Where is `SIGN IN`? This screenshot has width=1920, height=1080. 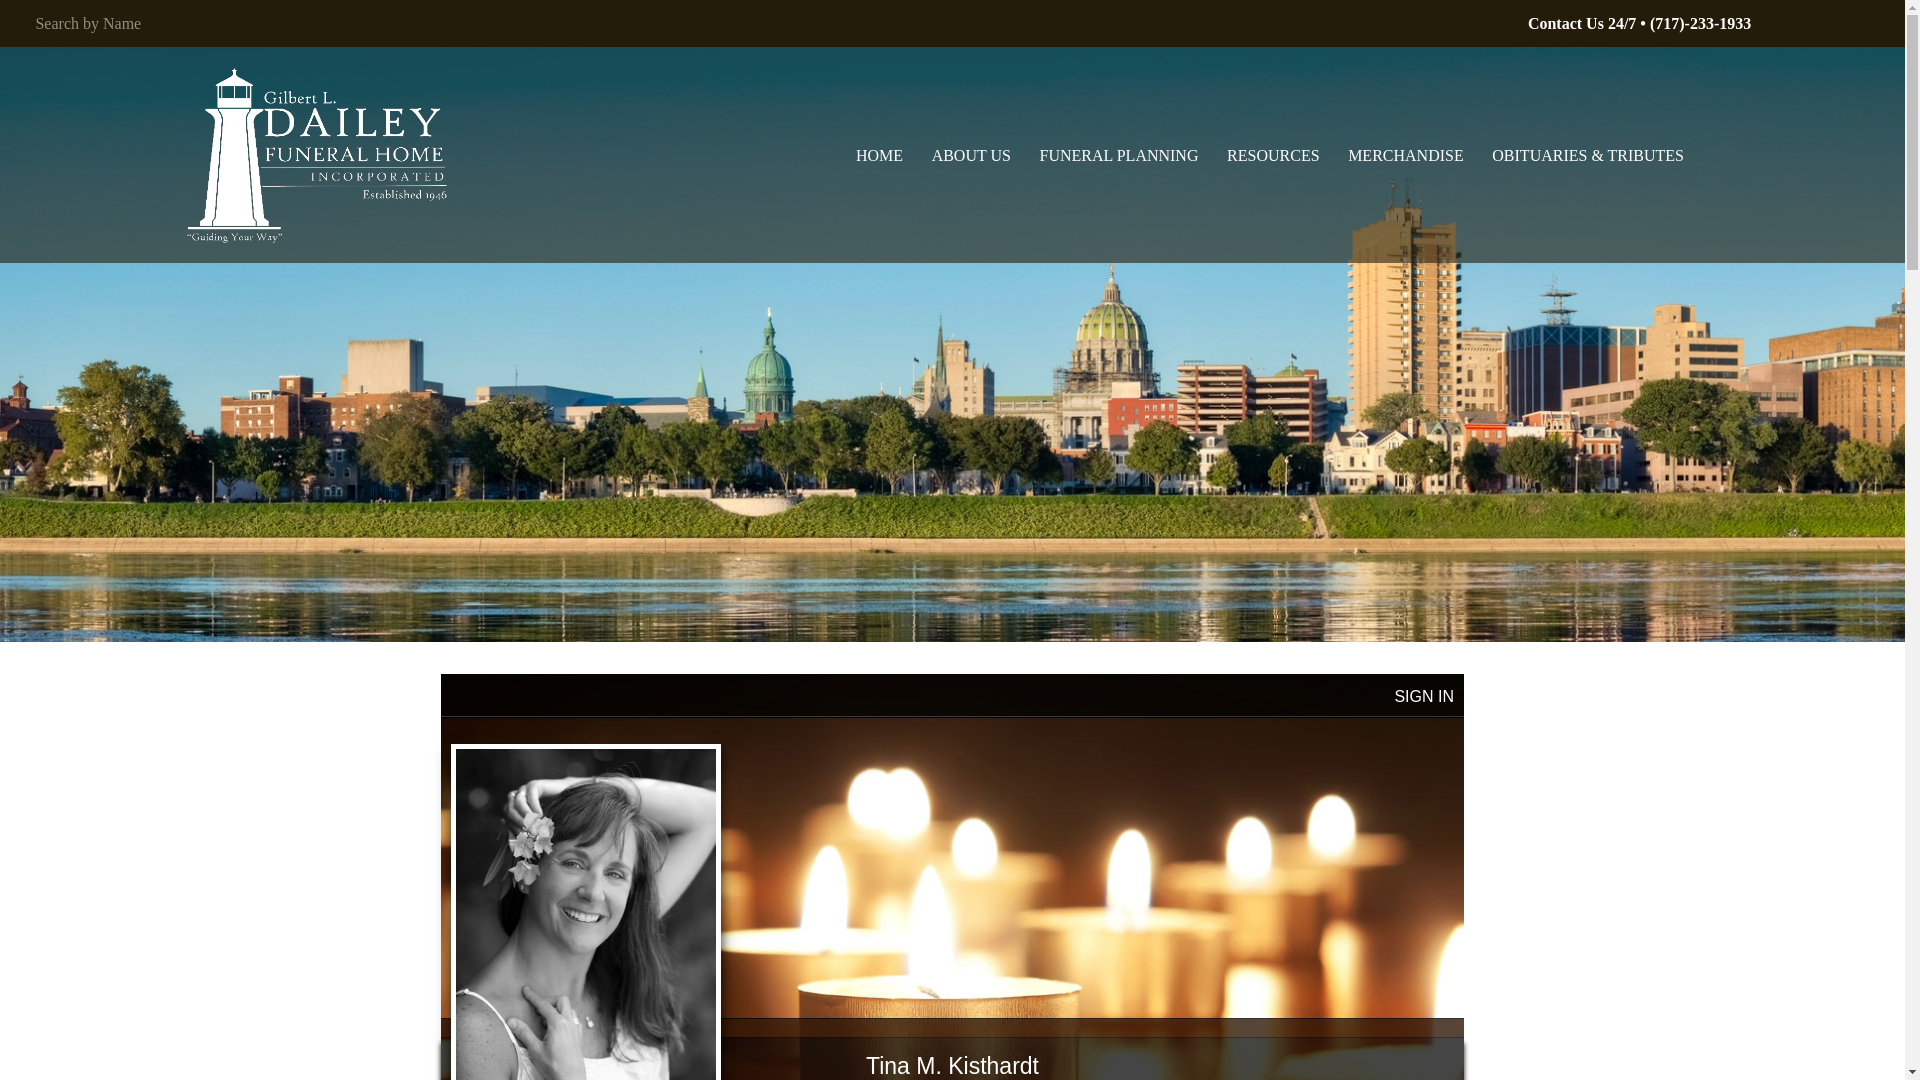
SIGN IN is located at coordinates (1423, 696).